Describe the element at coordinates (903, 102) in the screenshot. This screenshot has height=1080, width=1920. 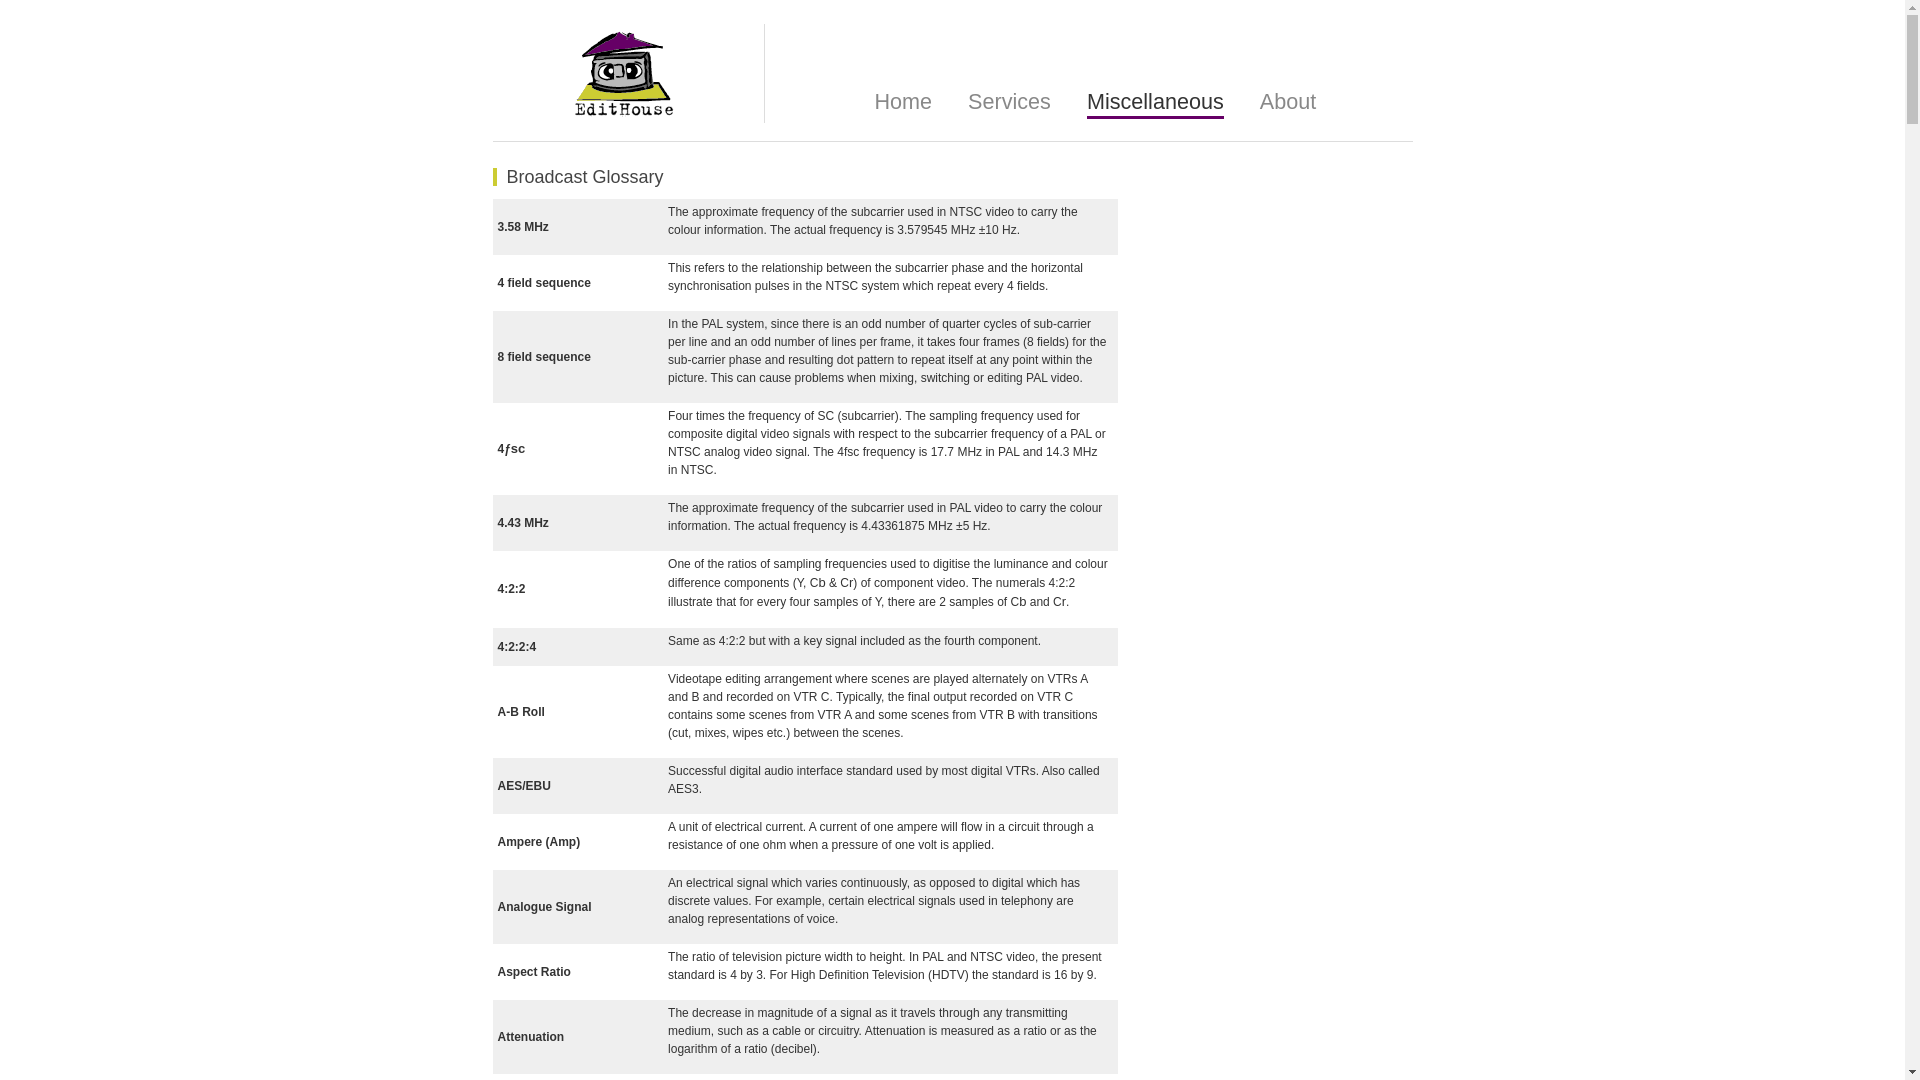
I see `Home` at that location.